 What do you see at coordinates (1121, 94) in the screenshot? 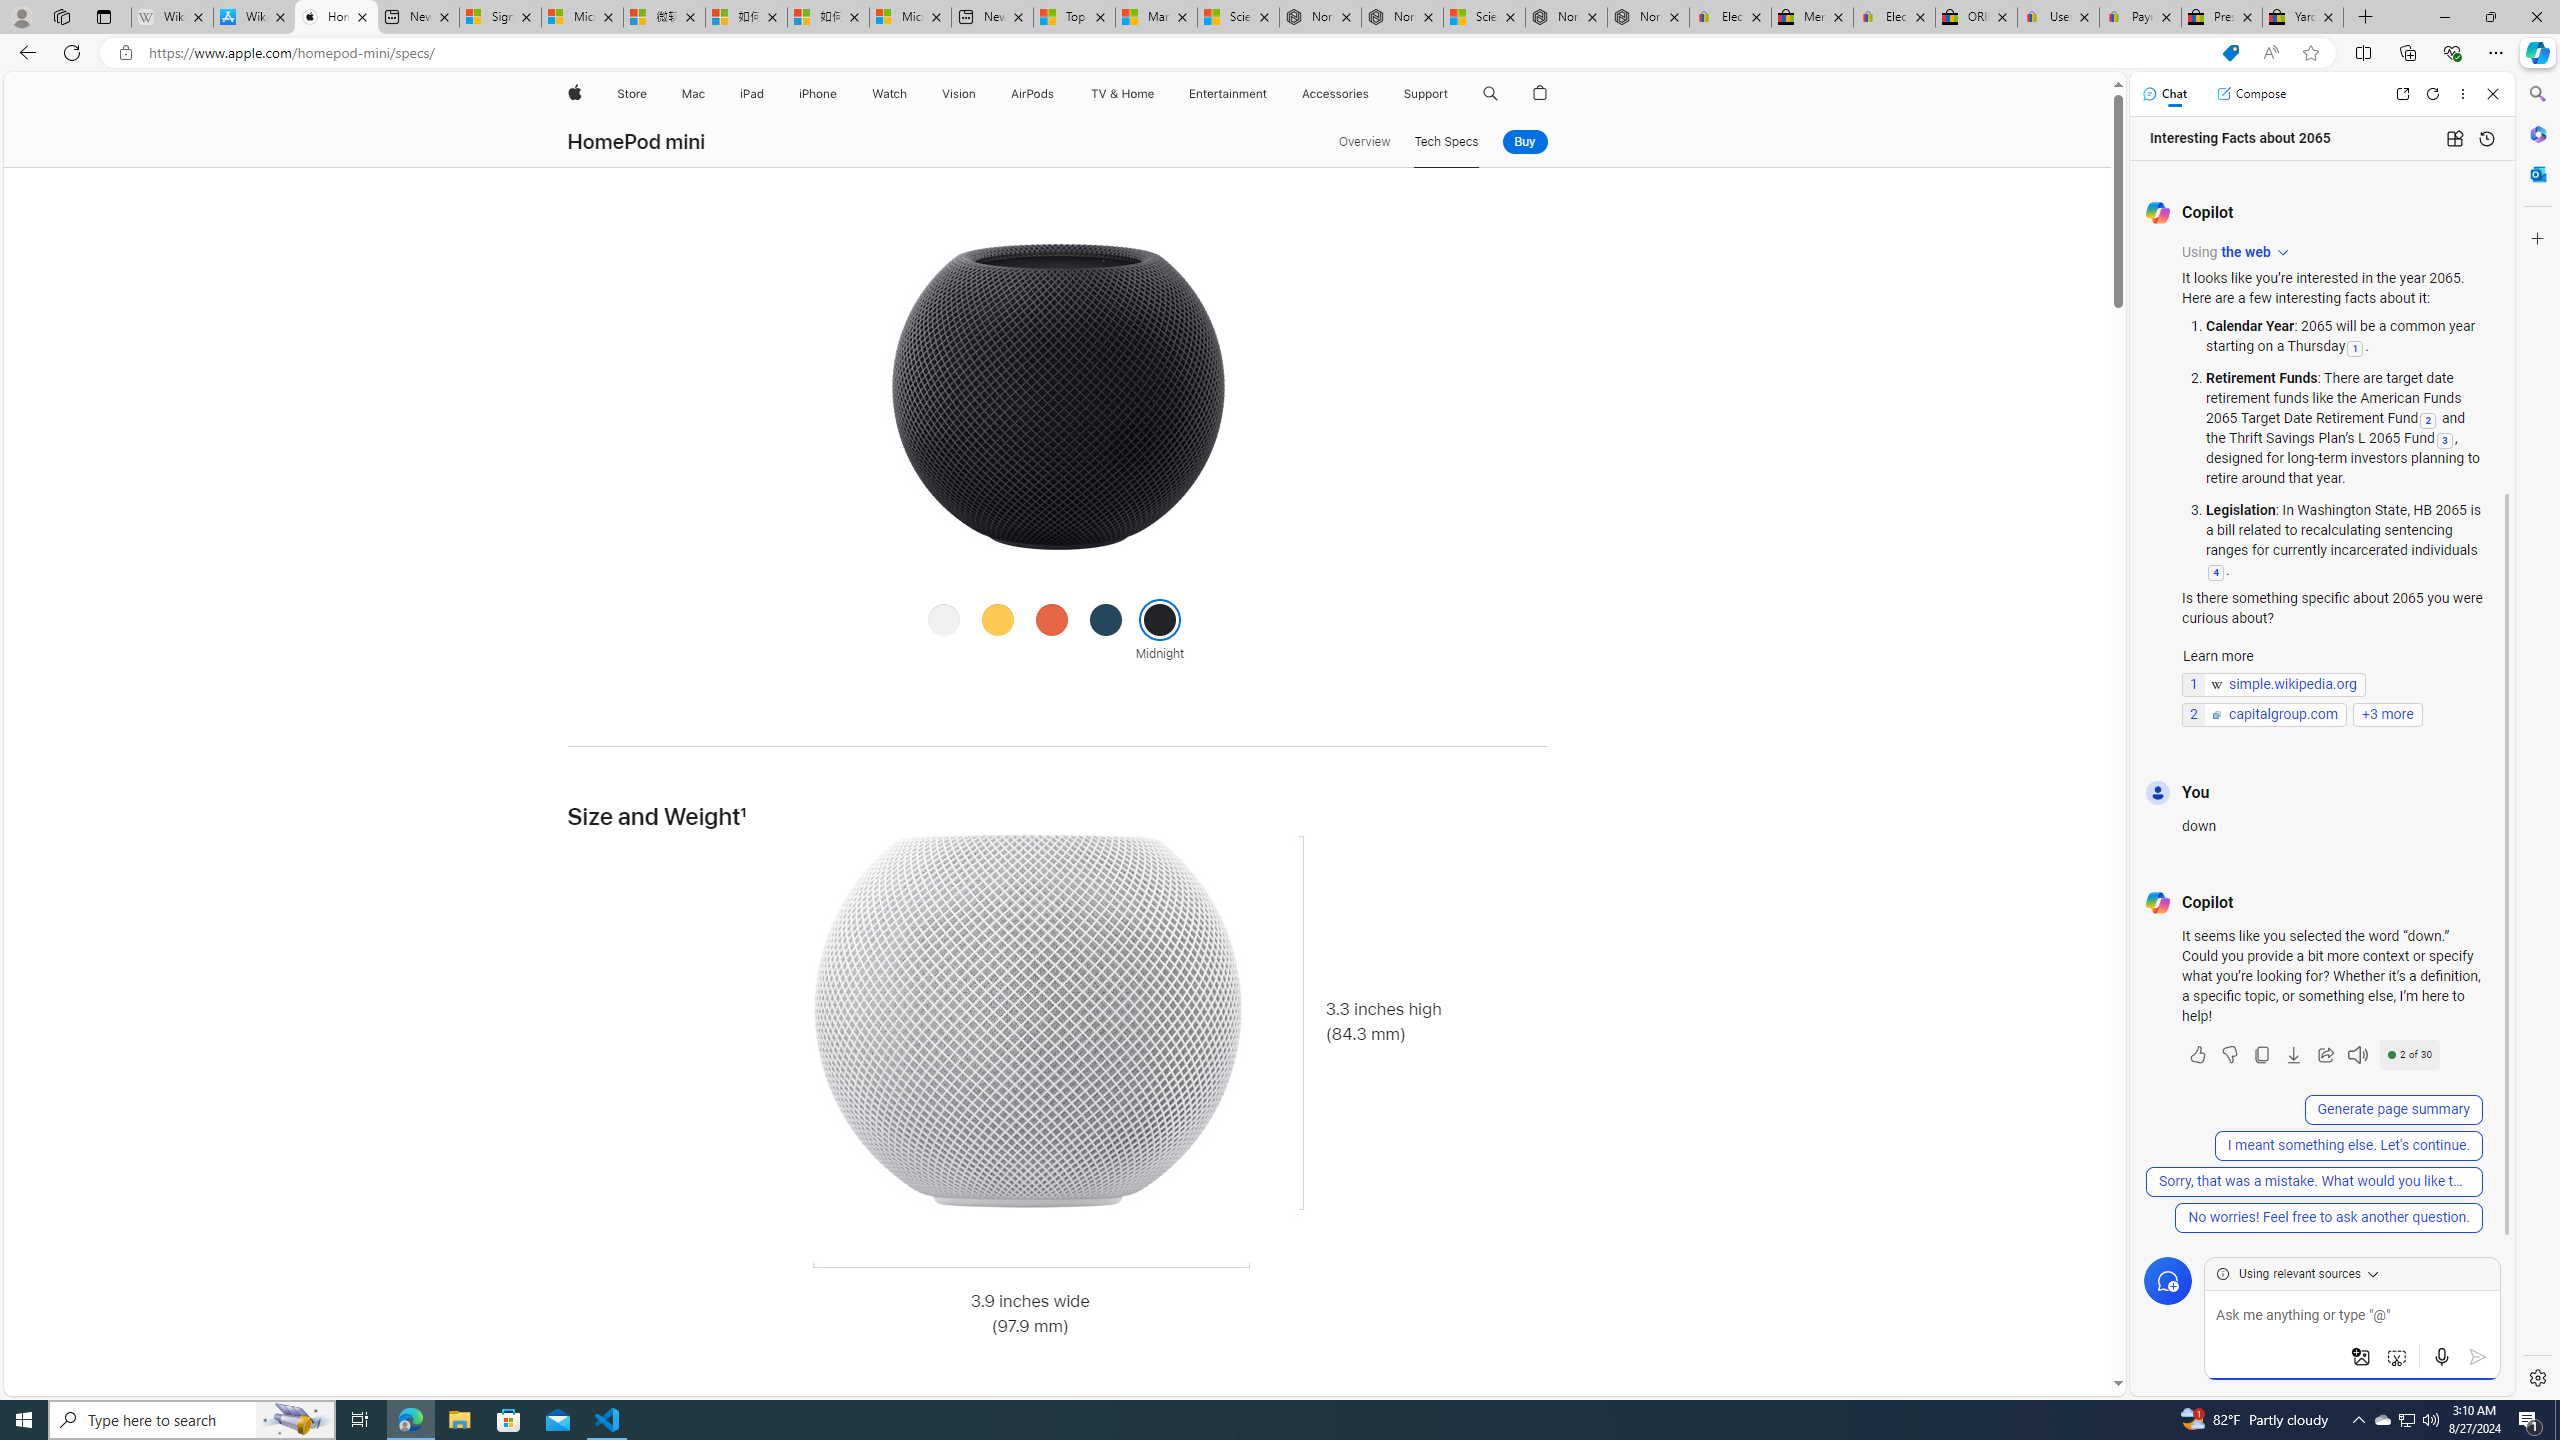
I see `TV and Home` at bounding box center [1121, 94].